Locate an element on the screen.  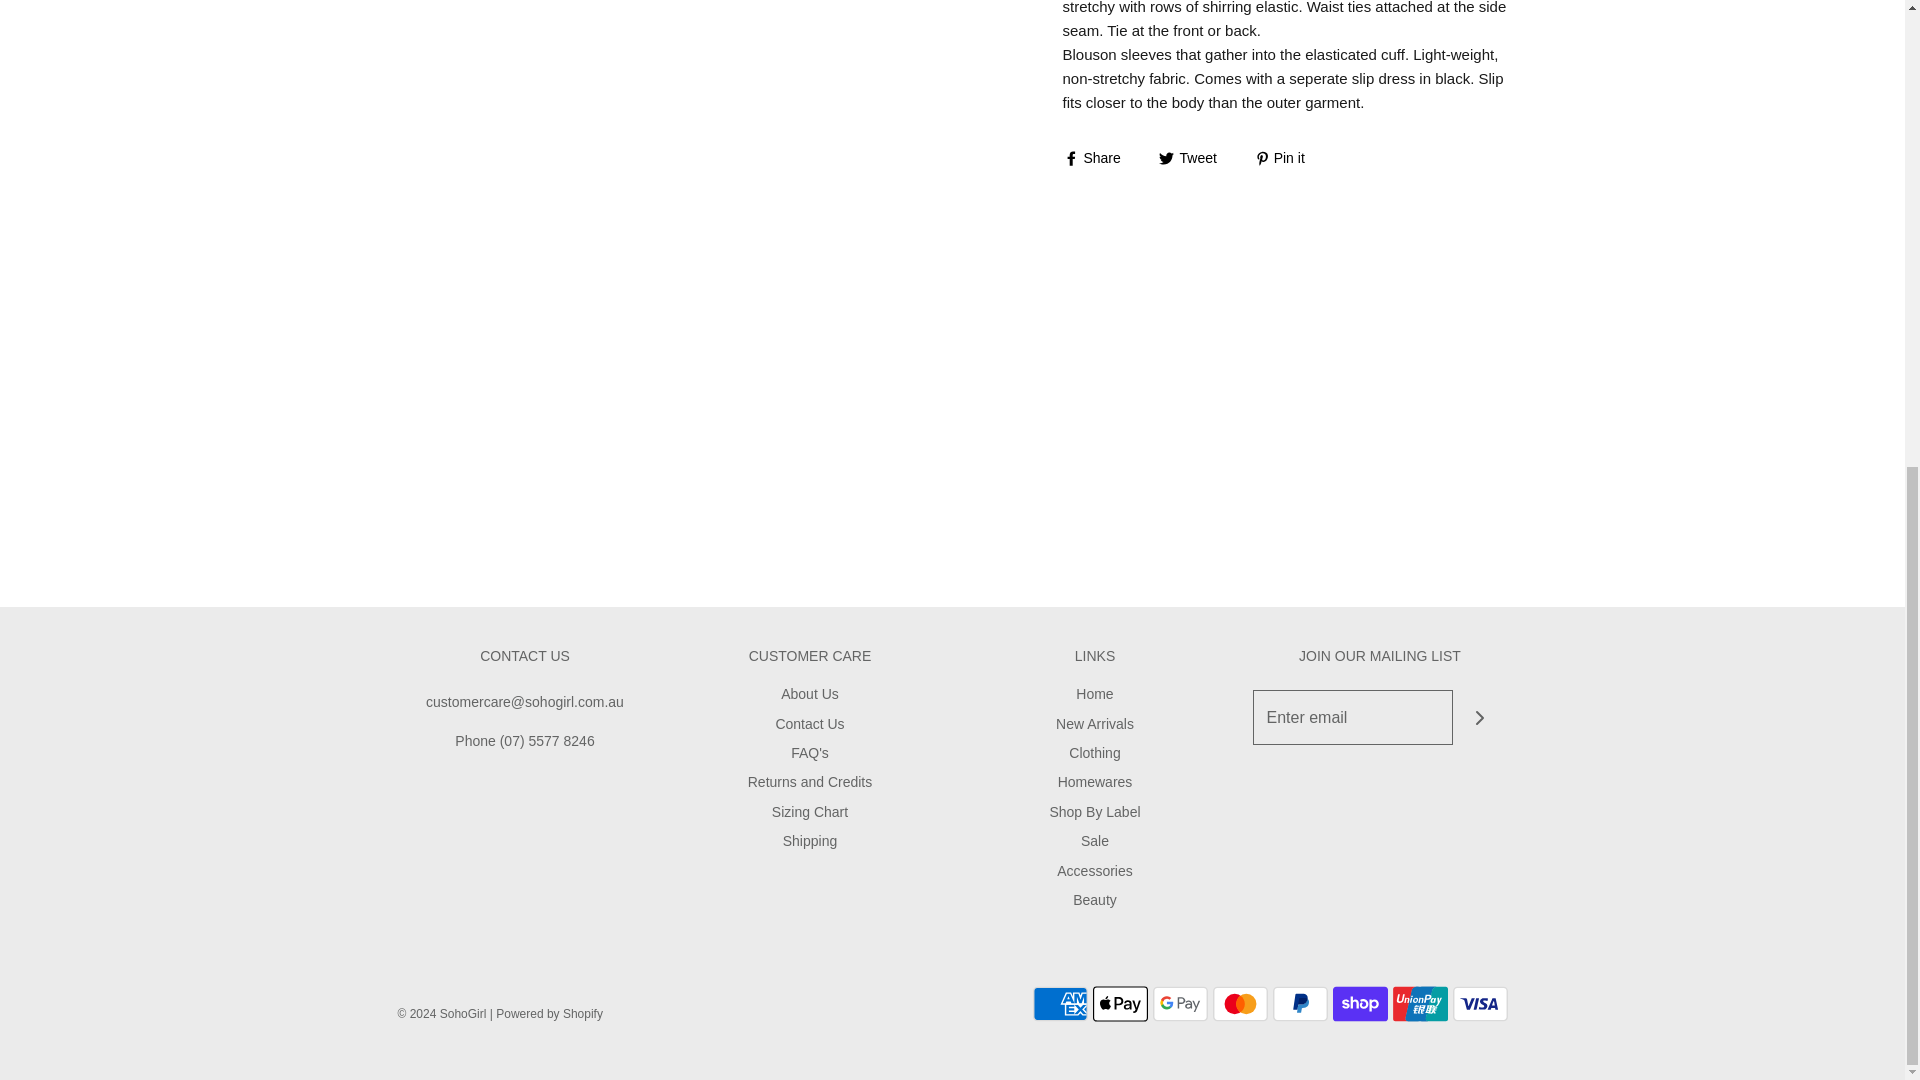
PayPal is located at coordinates (1298, 1003).